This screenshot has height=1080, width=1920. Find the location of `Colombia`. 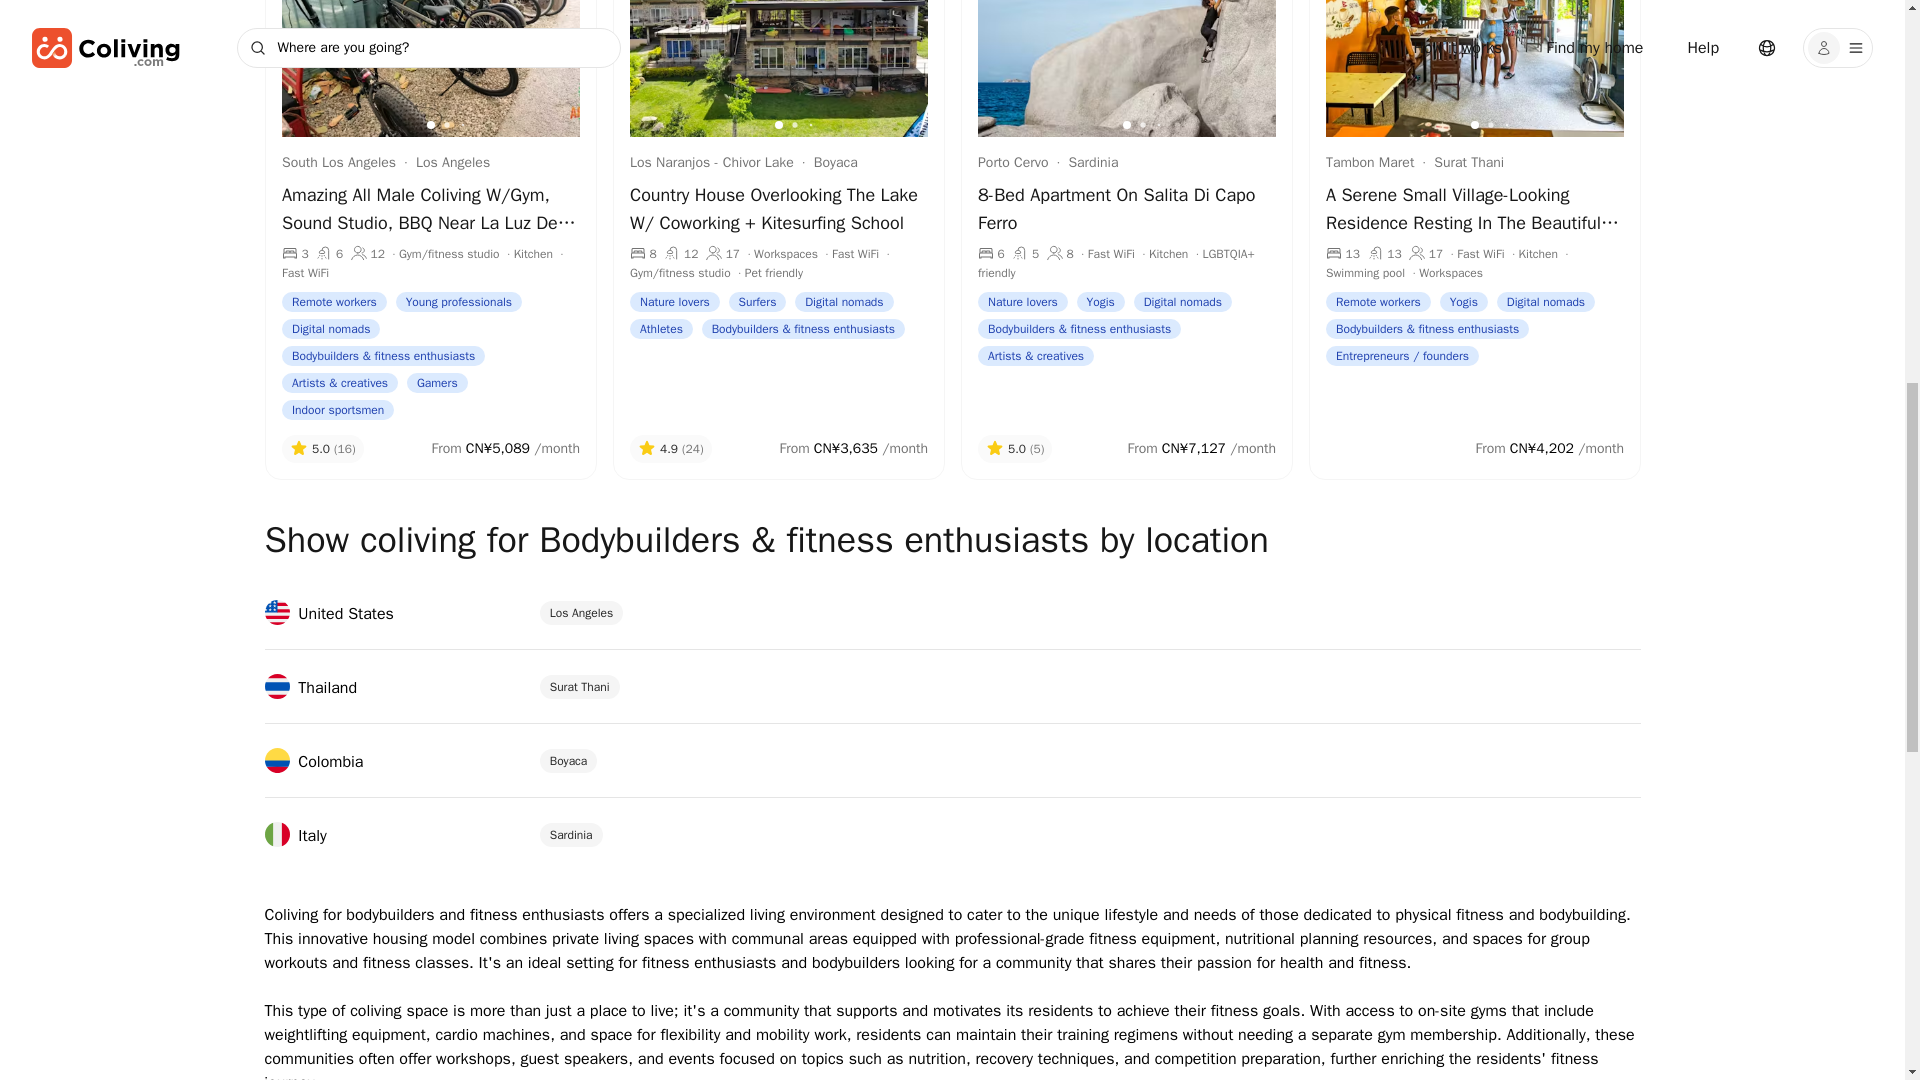

Colombia is located at coordinates (313, 762).